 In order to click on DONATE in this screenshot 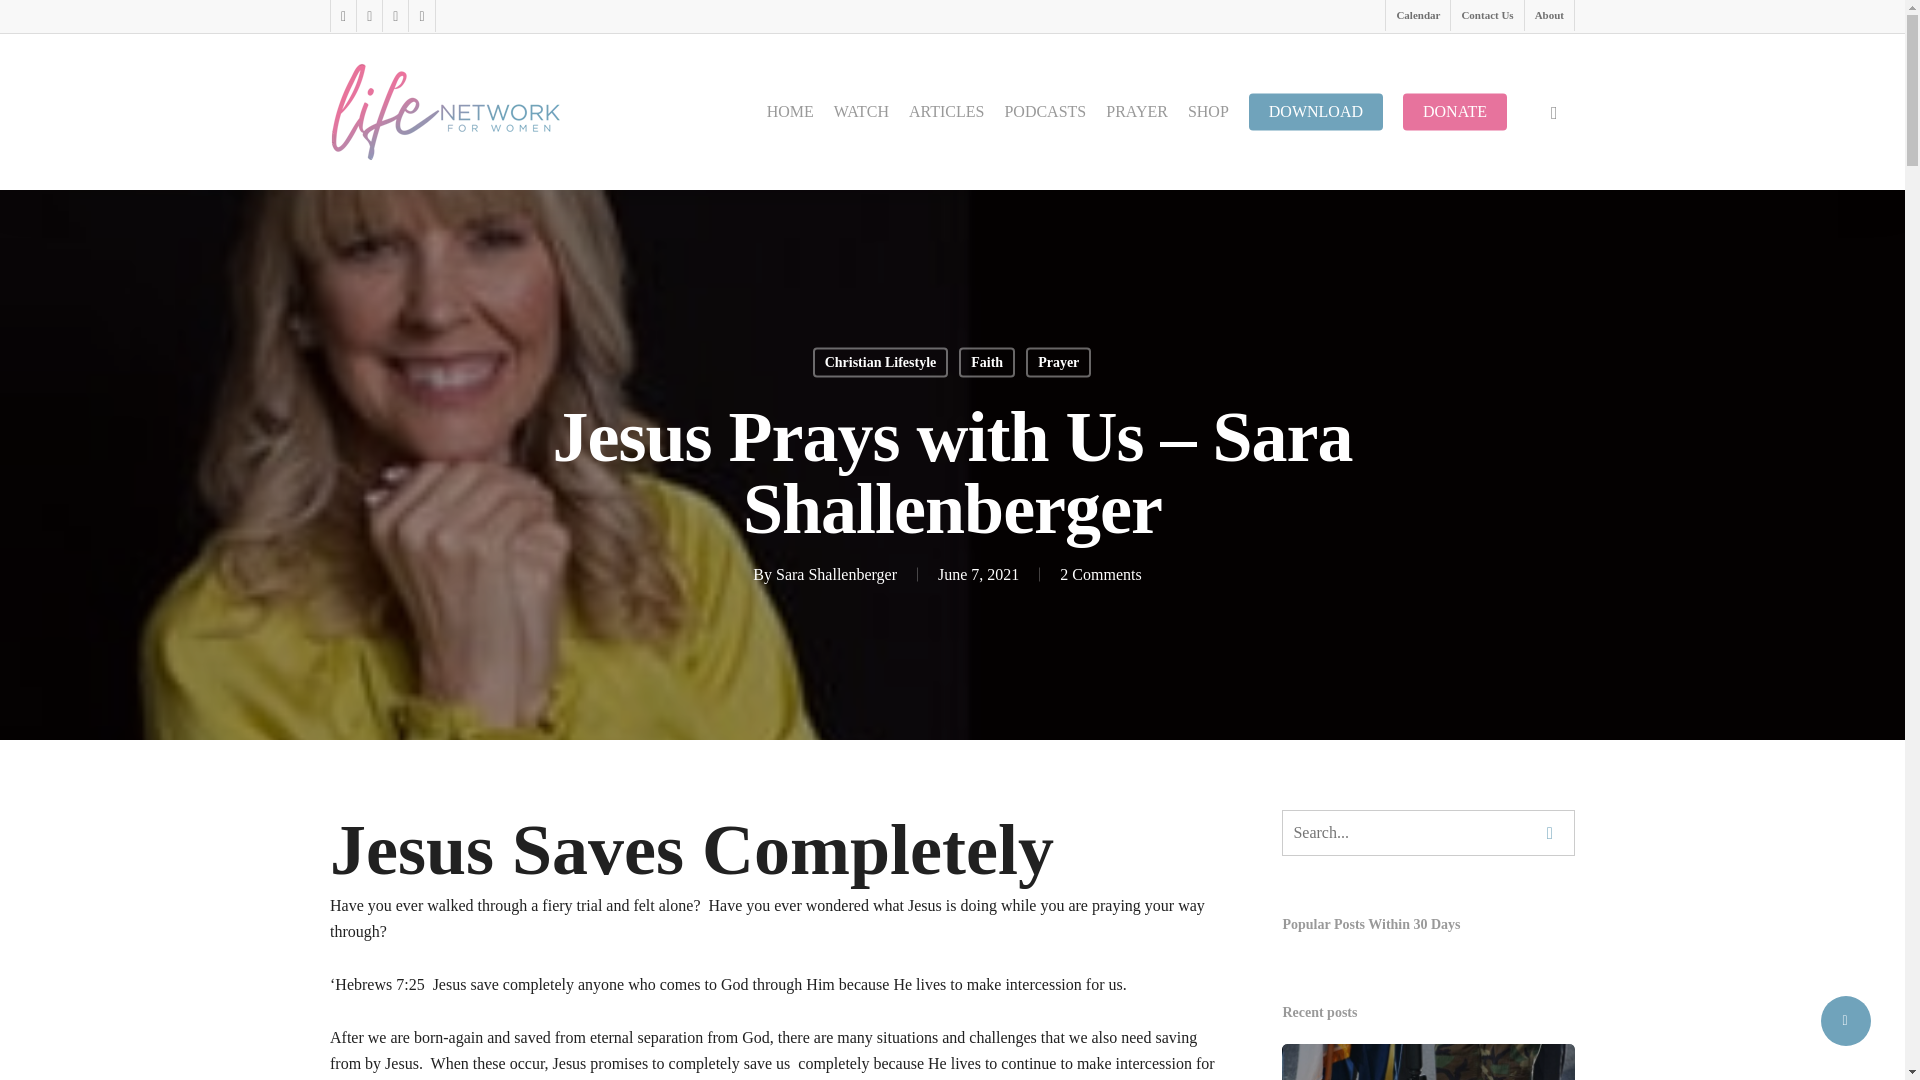, I will do `click(1455, 111)`.